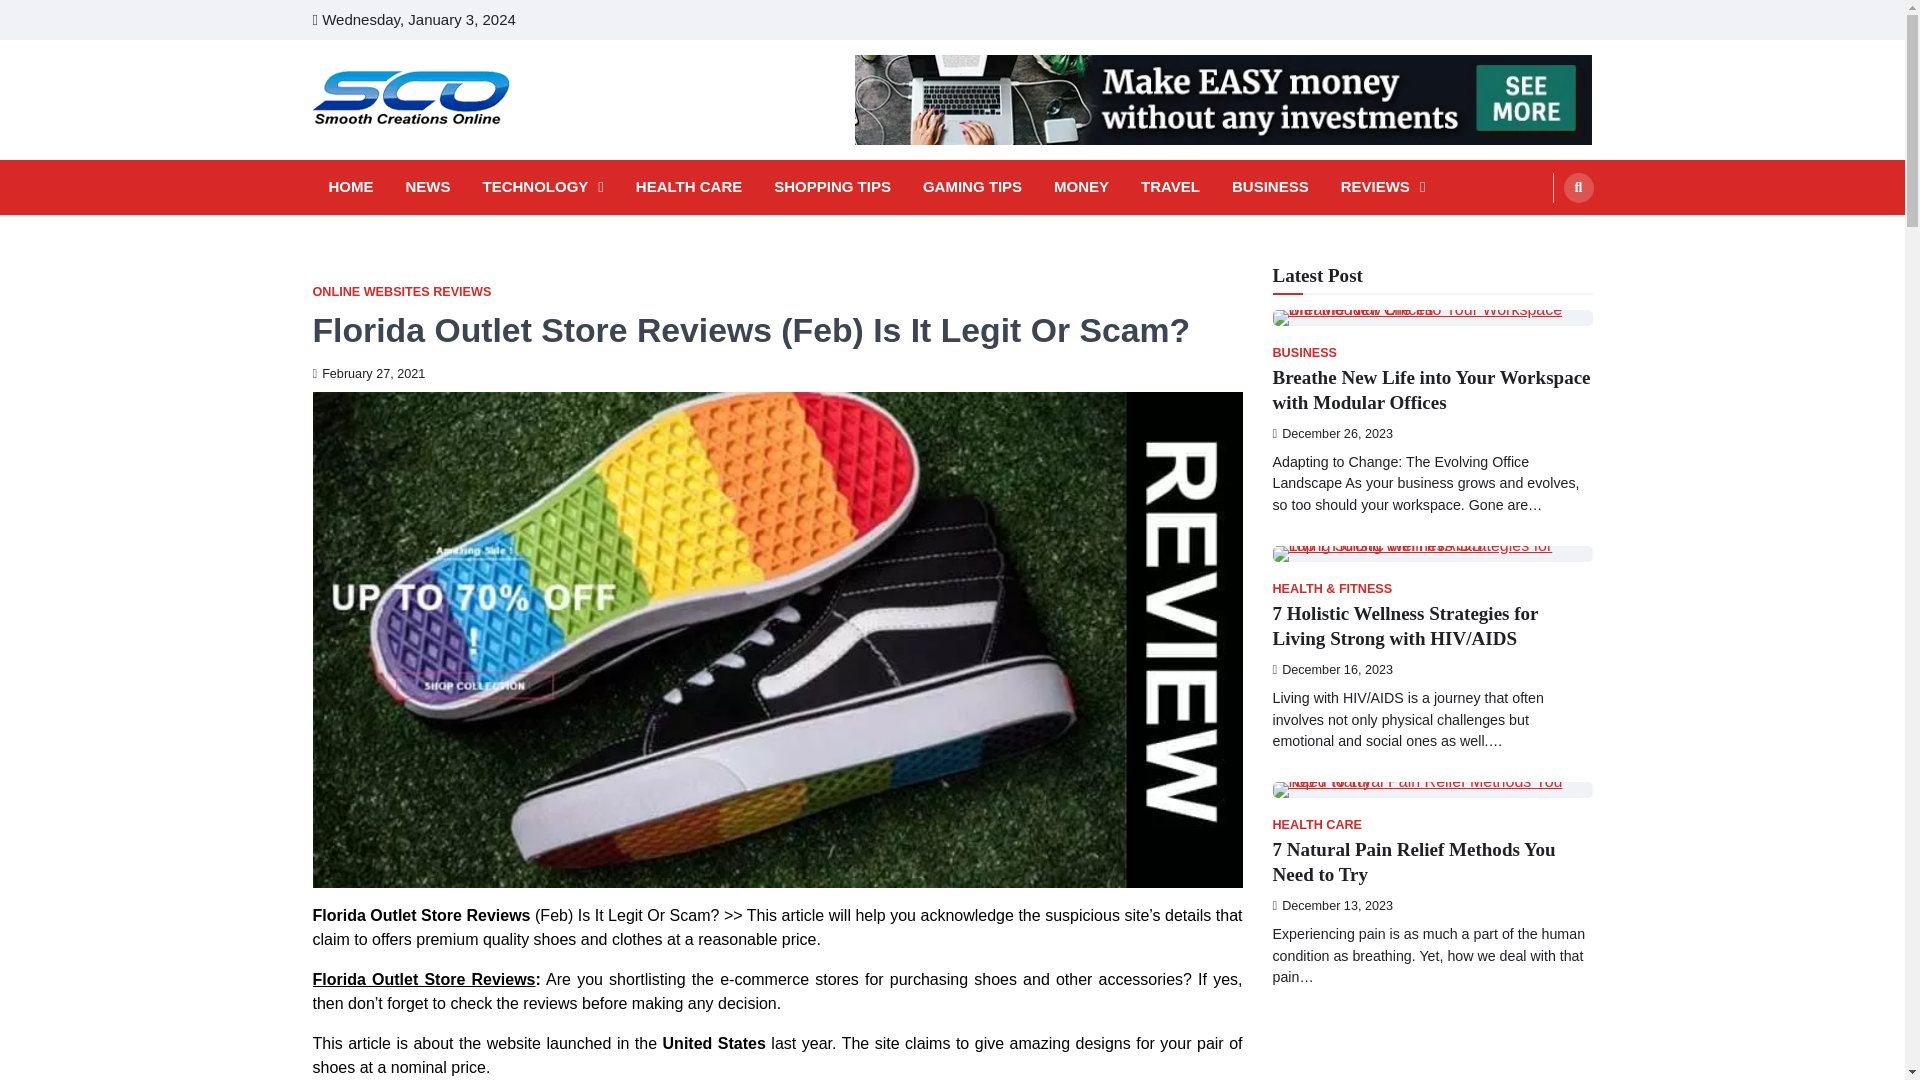 The image size is (1920, 1080). Describe the element at coordinates (972, 187) in the screenshot. I see `GAMING TIPS` at that location.